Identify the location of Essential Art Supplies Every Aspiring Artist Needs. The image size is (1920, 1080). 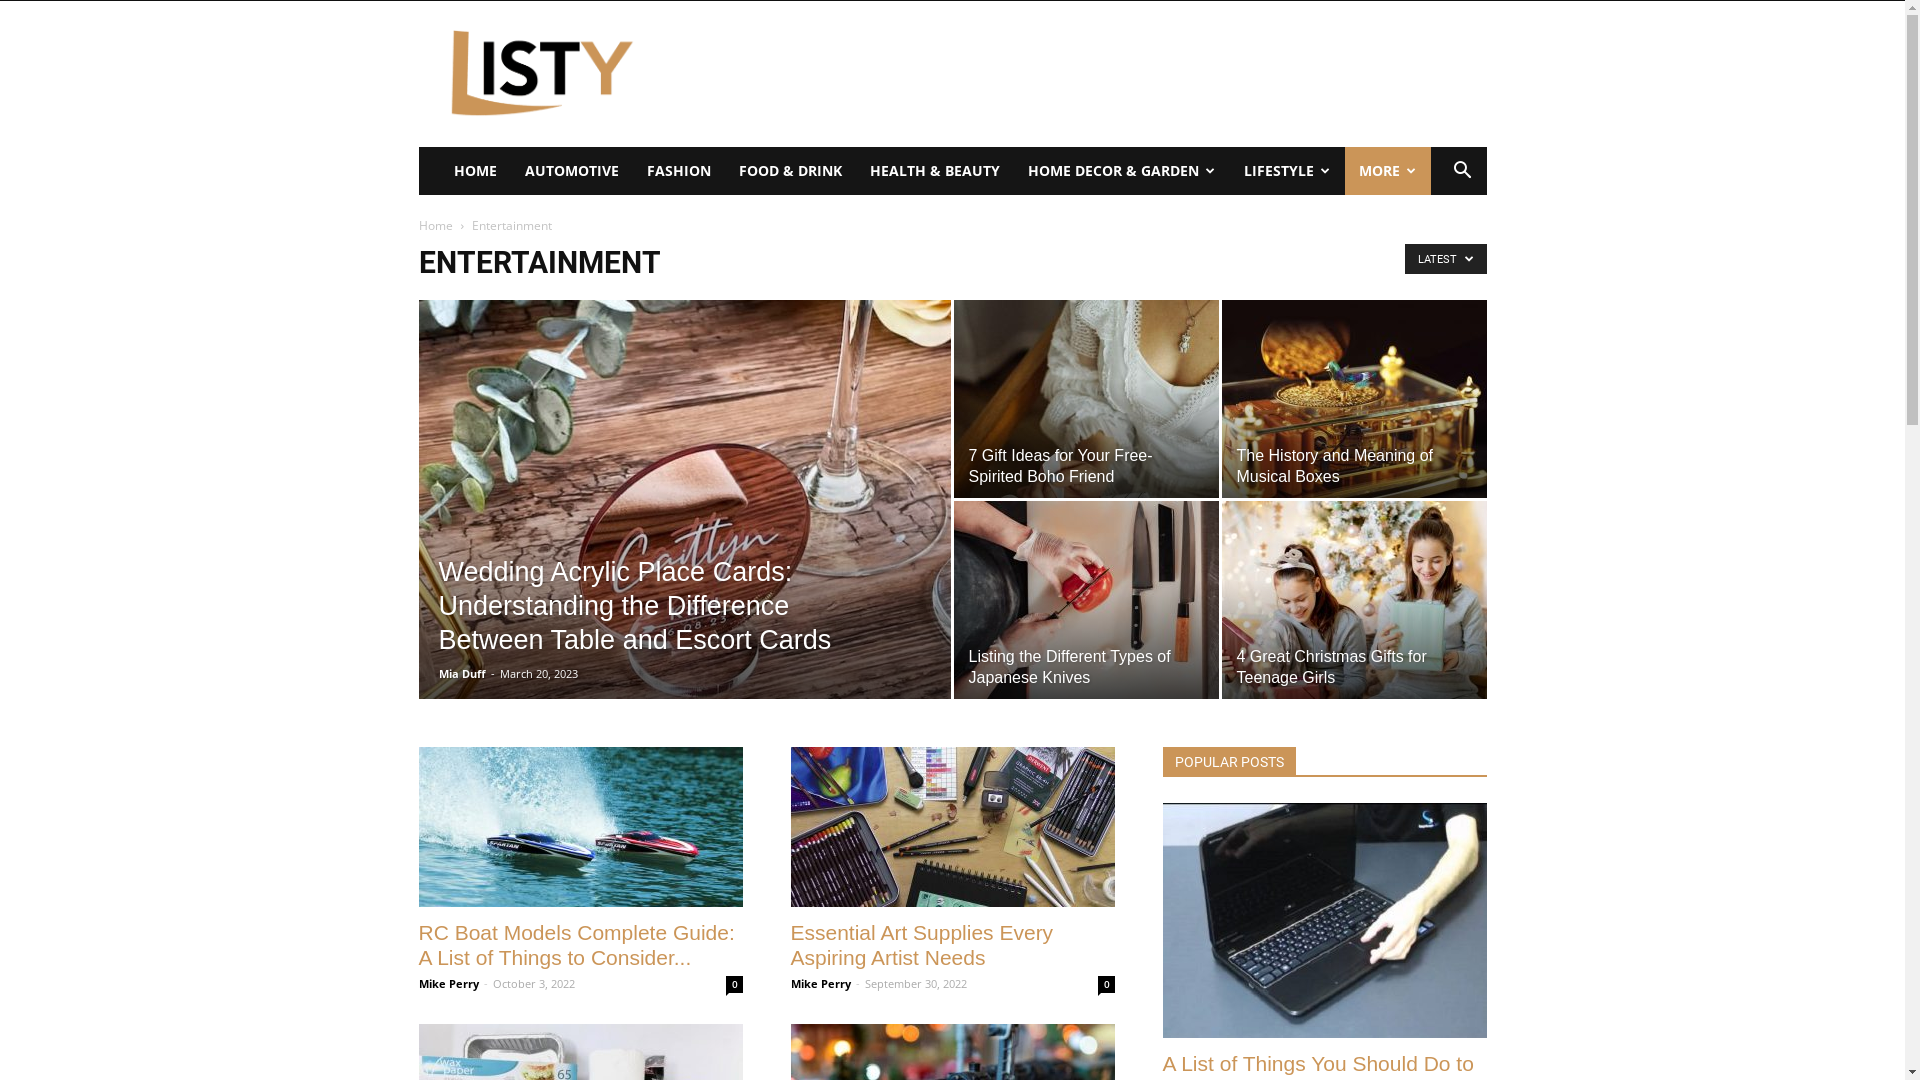
(952, 827).